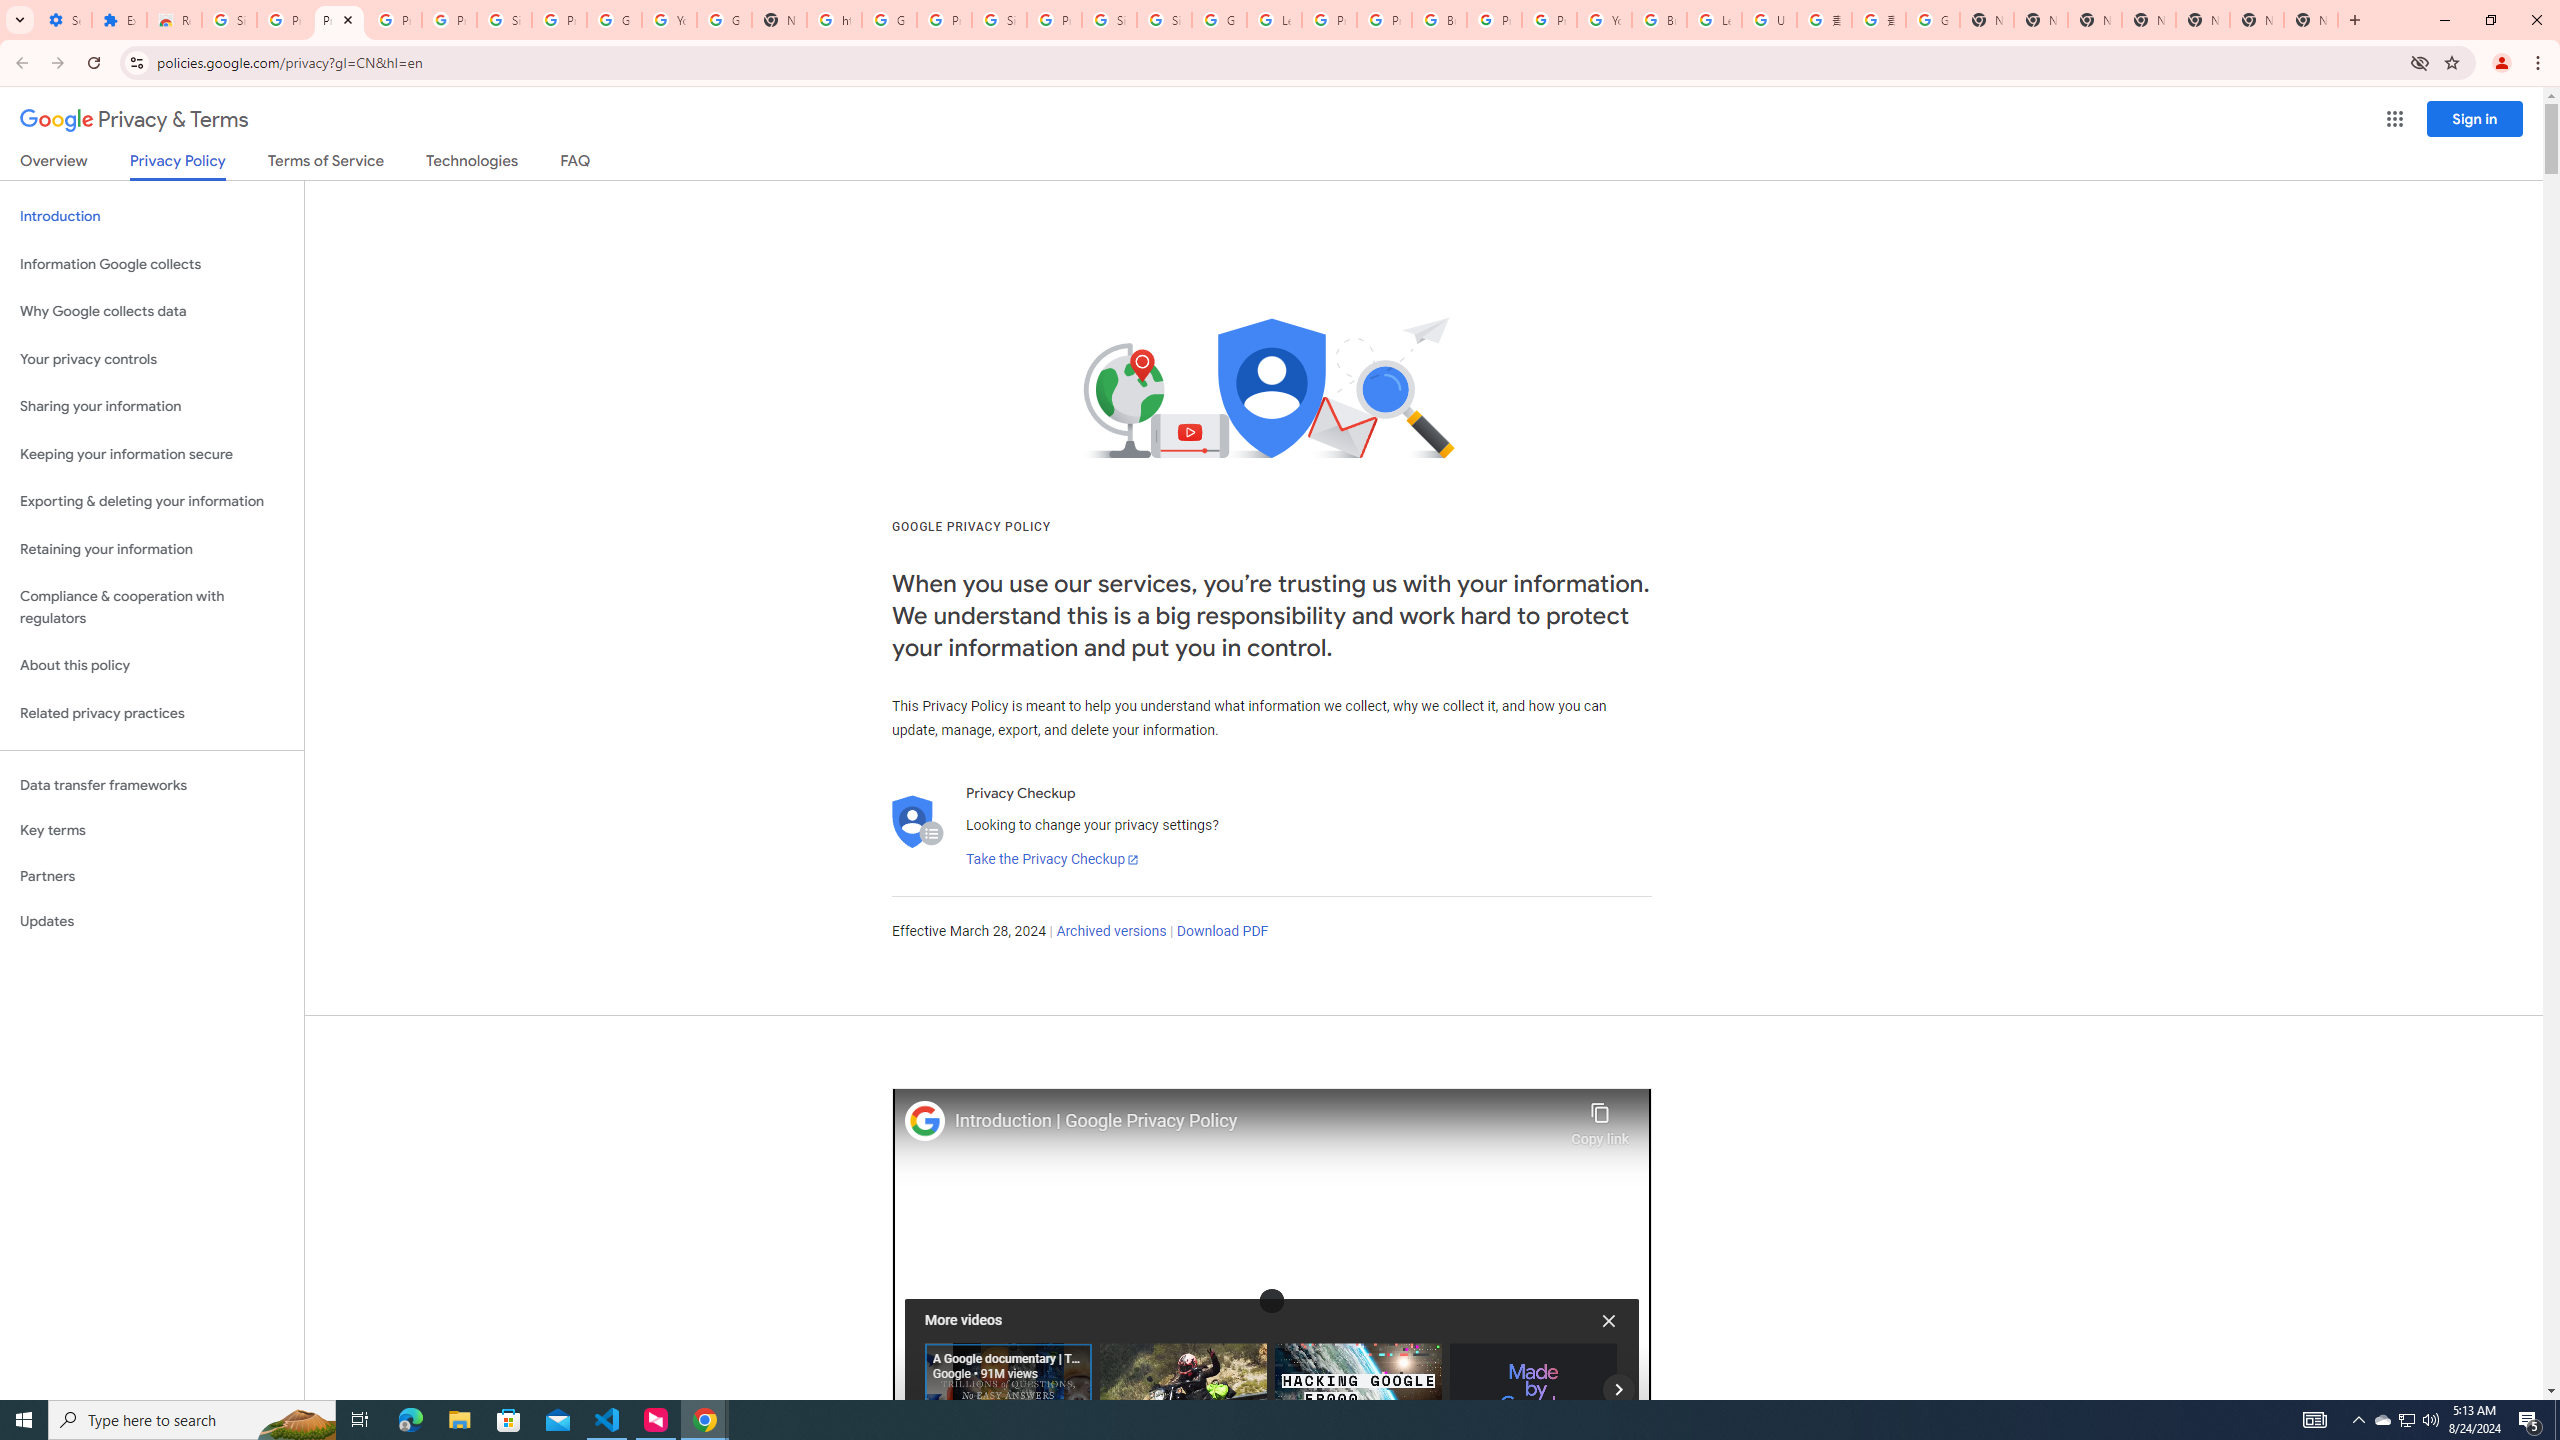 The height and width of the screenshot is (1440, 2560). What do you see at coordinates (152, 876) in the screenshot?
I see `Partners` at bounding box center [152, 876].